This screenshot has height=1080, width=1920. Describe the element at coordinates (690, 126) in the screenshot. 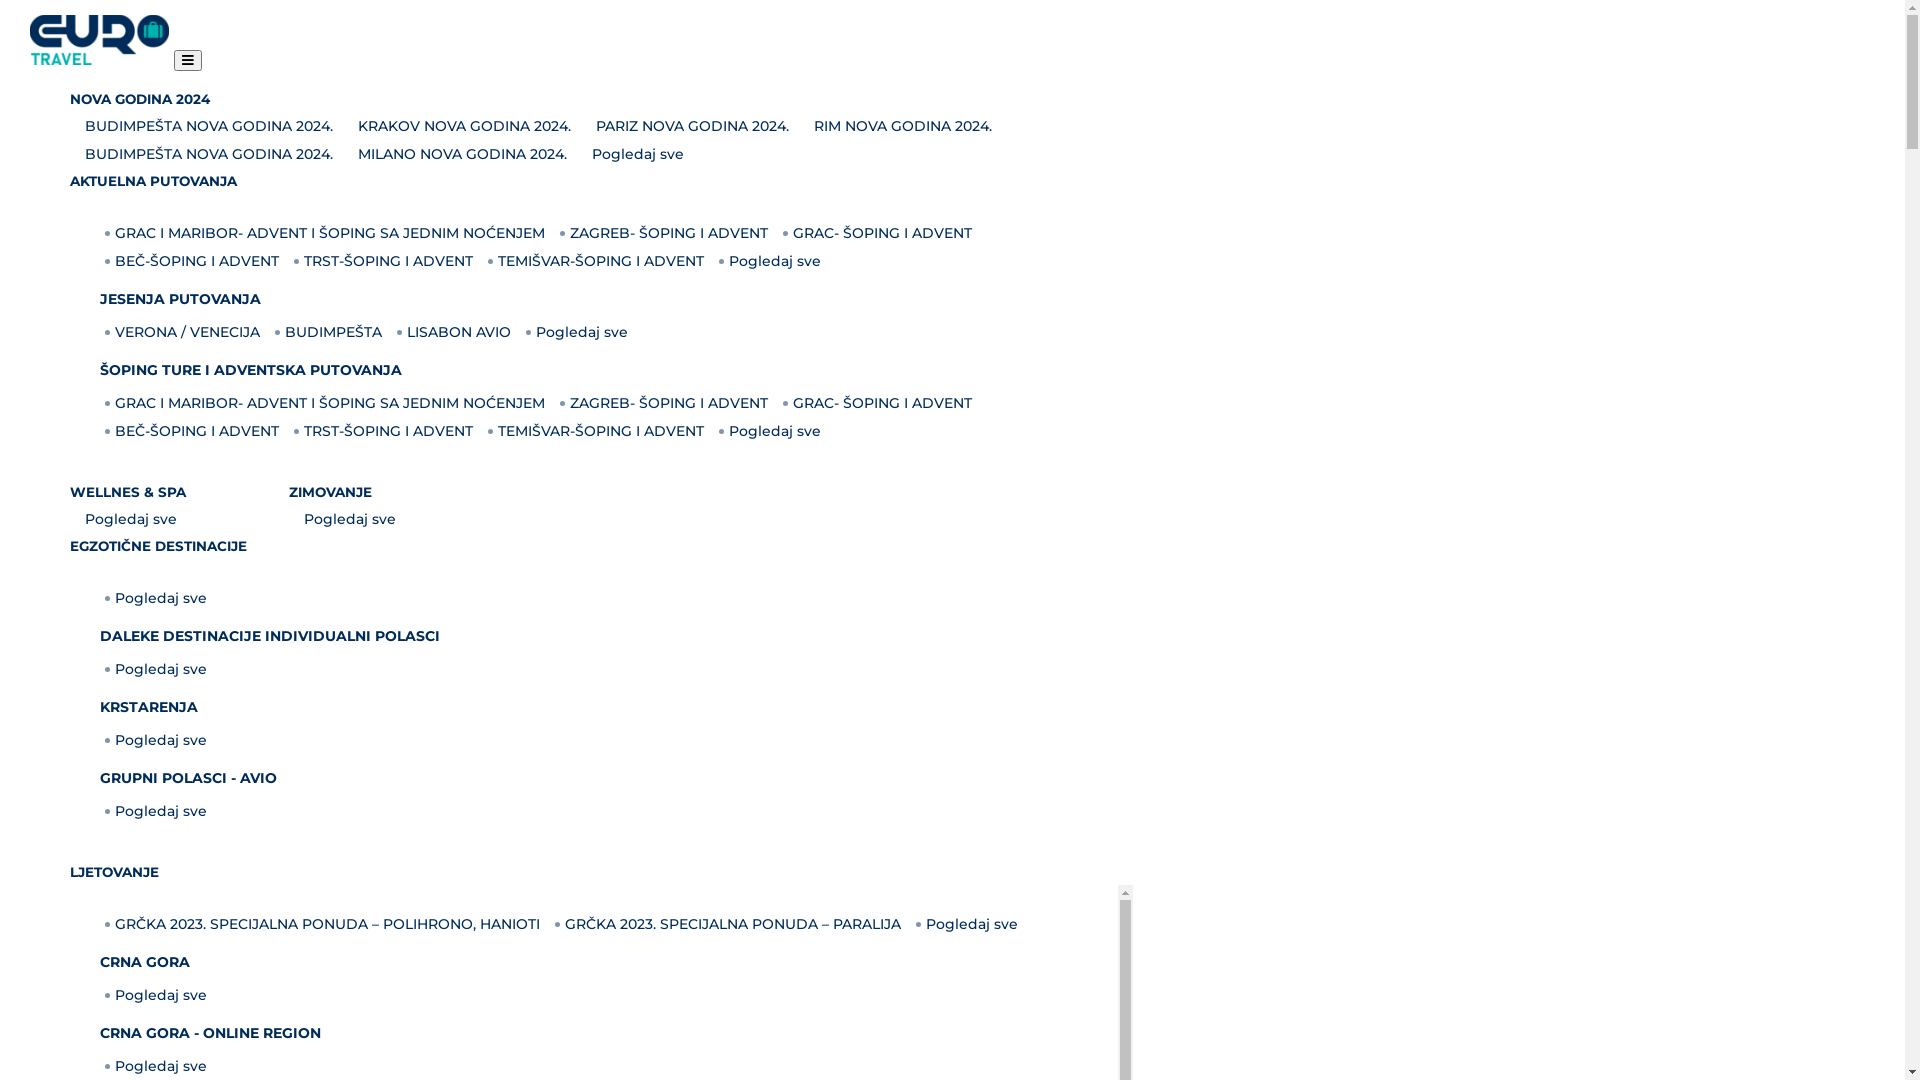

I see `PARIZ NOVA GODINA 2024.` at that location.